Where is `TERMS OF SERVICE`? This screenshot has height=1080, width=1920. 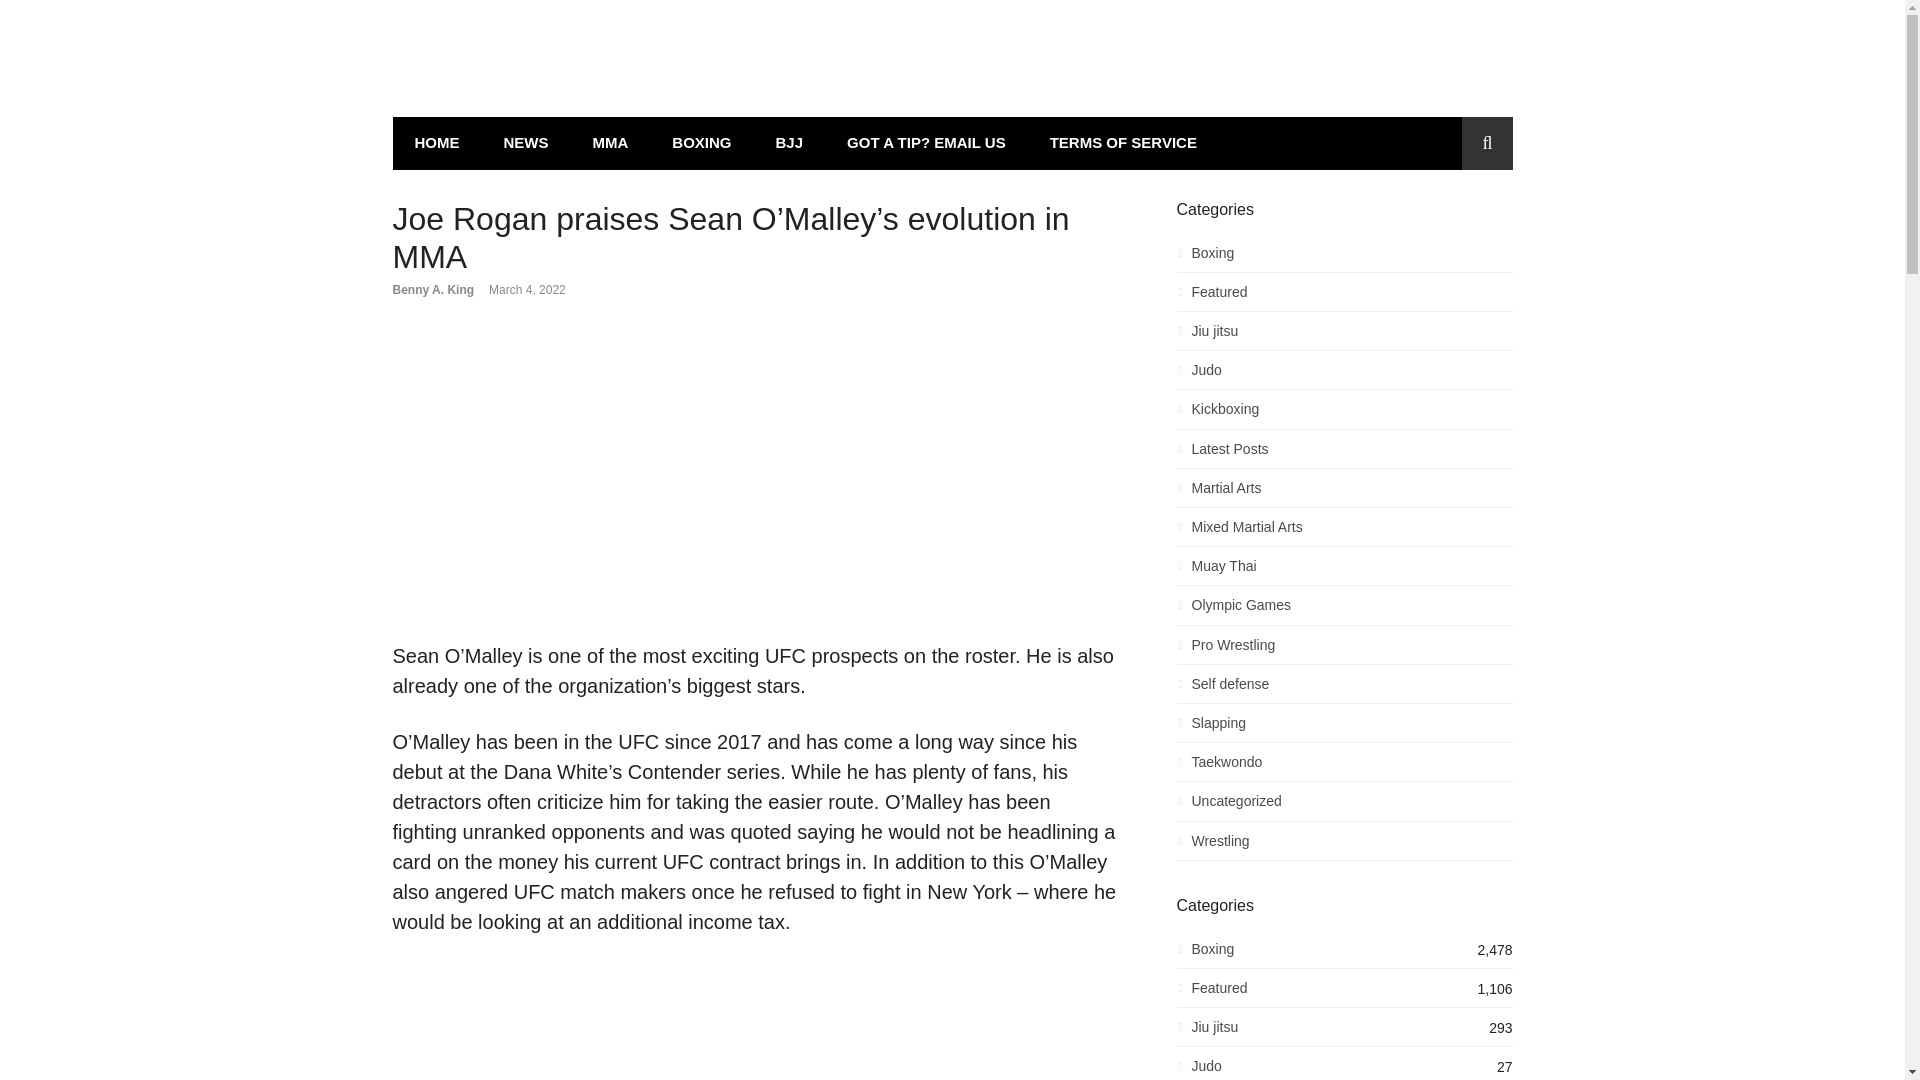 TERMS OF SERVICE is located at coordinates (1123, 142).